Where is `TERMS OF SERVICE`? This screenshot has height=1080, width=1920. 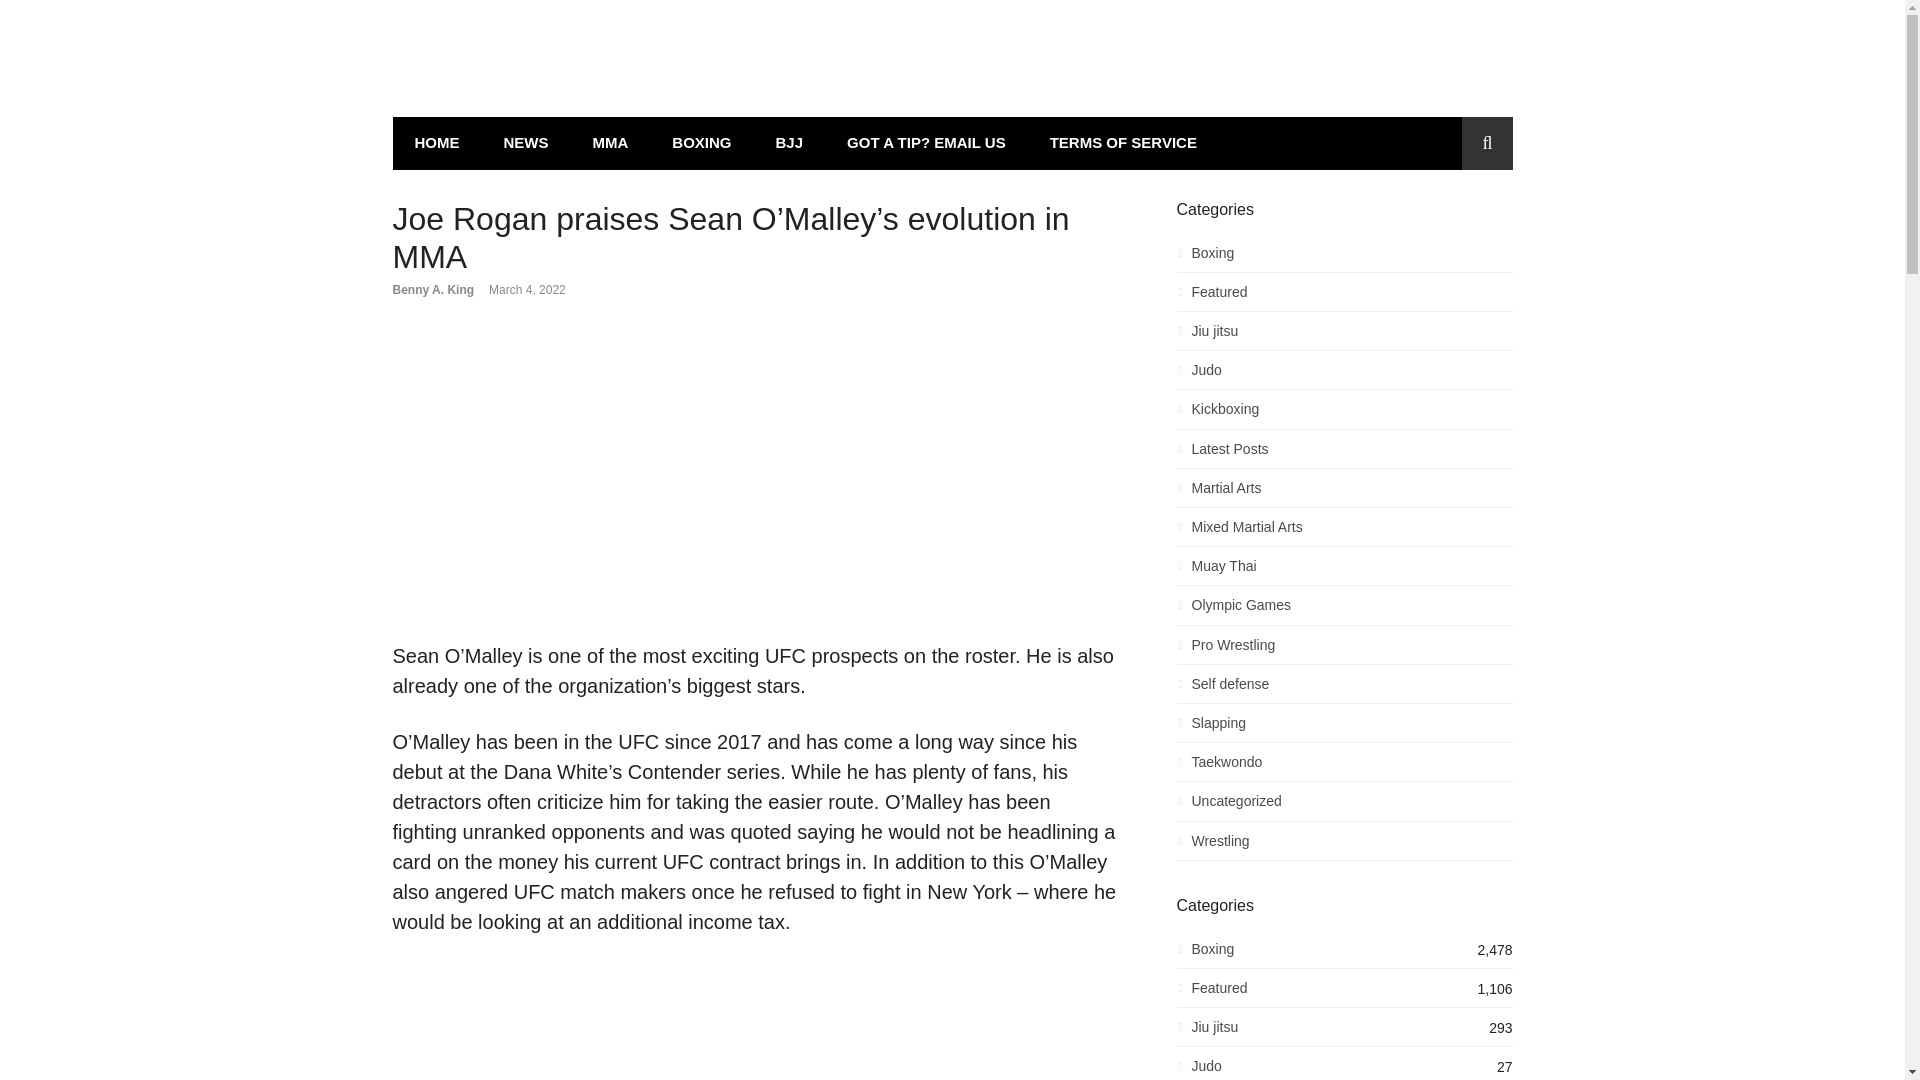 TERMS OF SERVICE is located at coordinates (1123, 142).